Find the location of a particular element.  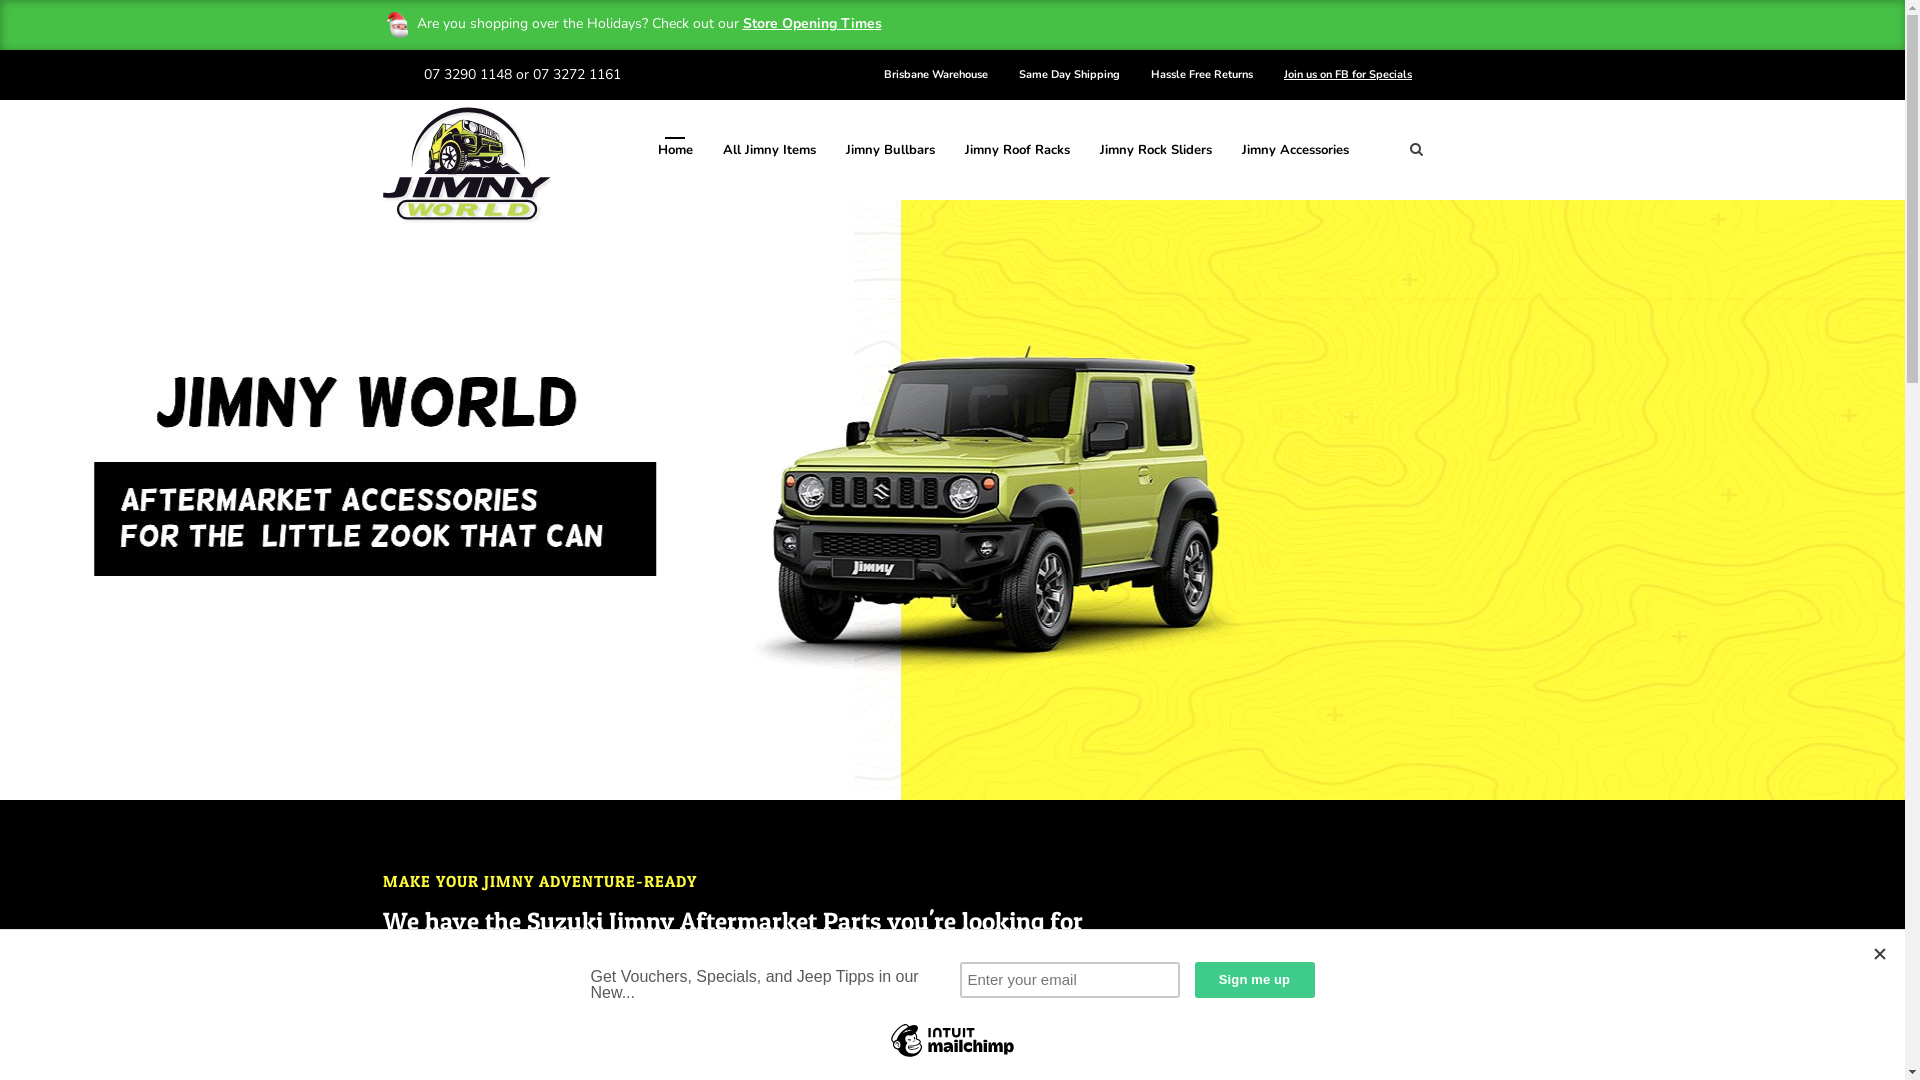

Jimny Accessories is located at coordinates (1296, 150).